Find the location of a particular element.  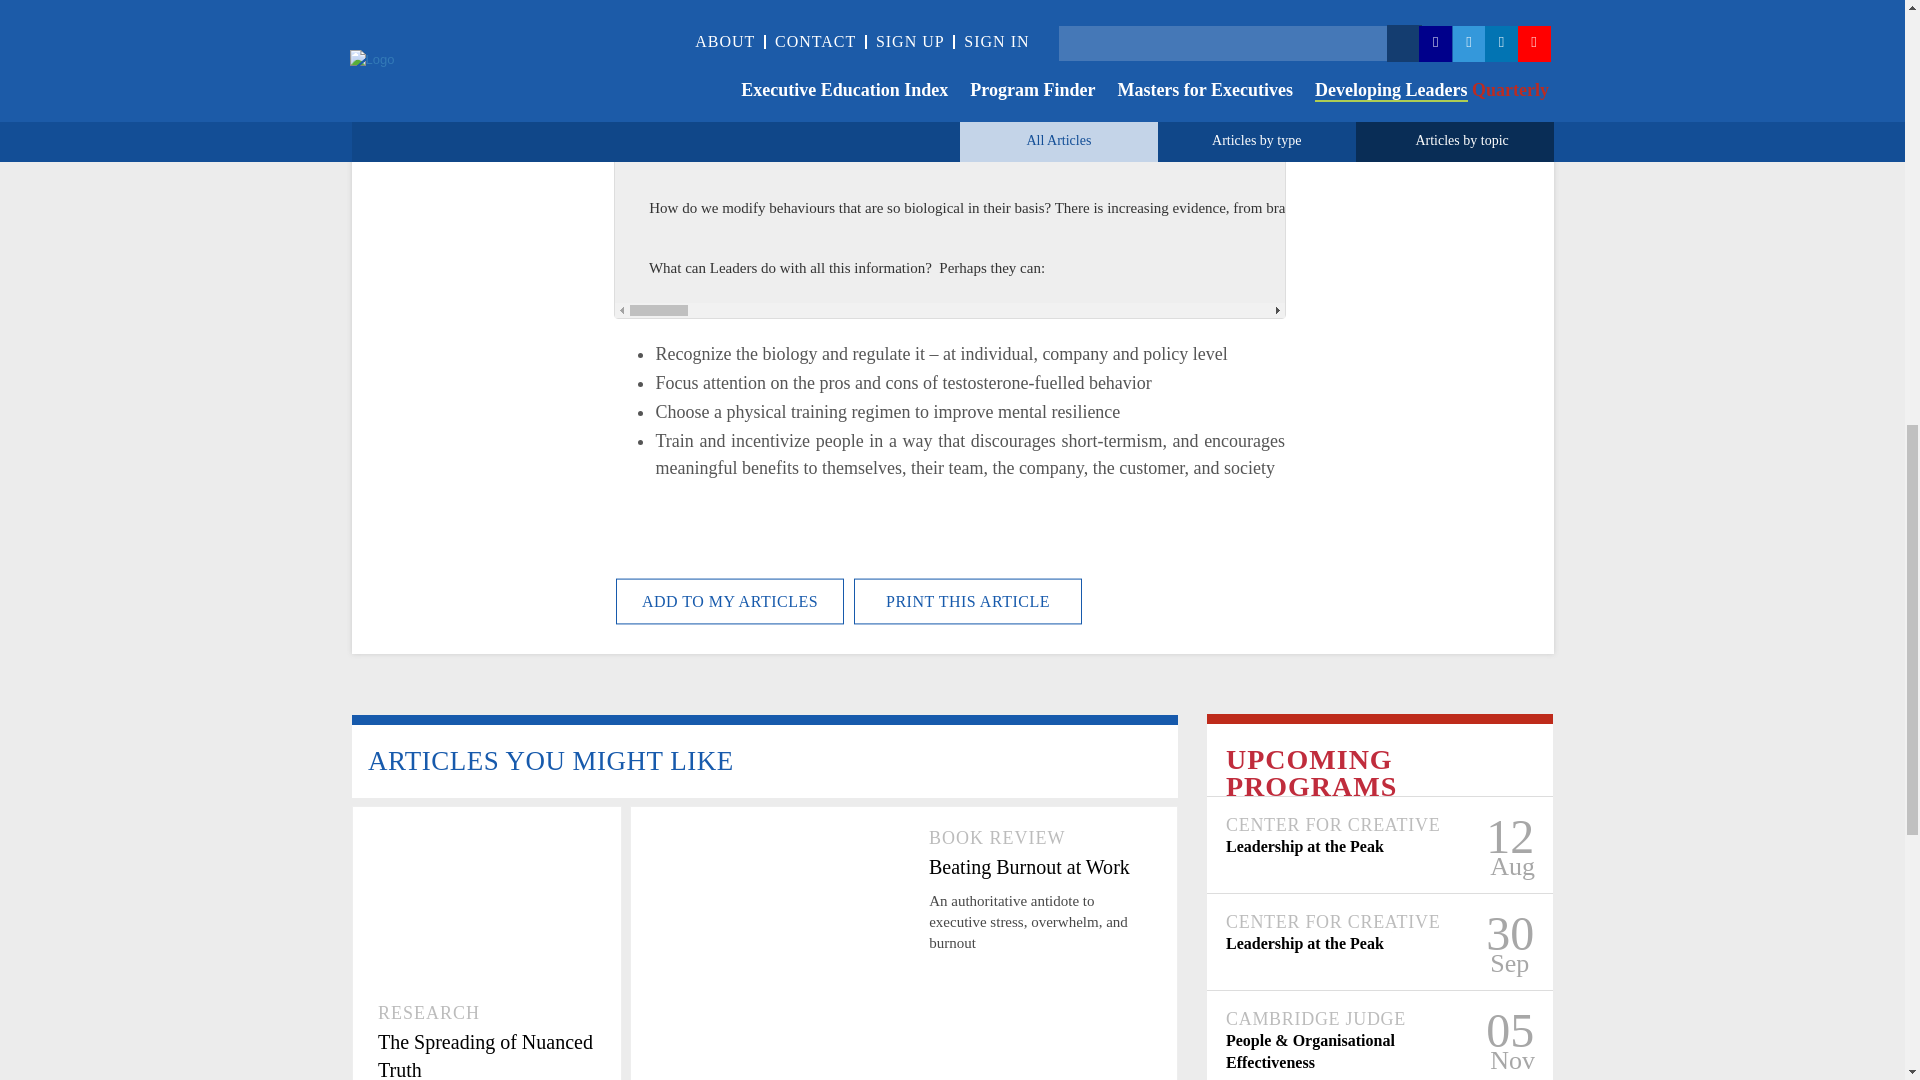

Beating Burnout at Work is located at coordinates (1040, 867).